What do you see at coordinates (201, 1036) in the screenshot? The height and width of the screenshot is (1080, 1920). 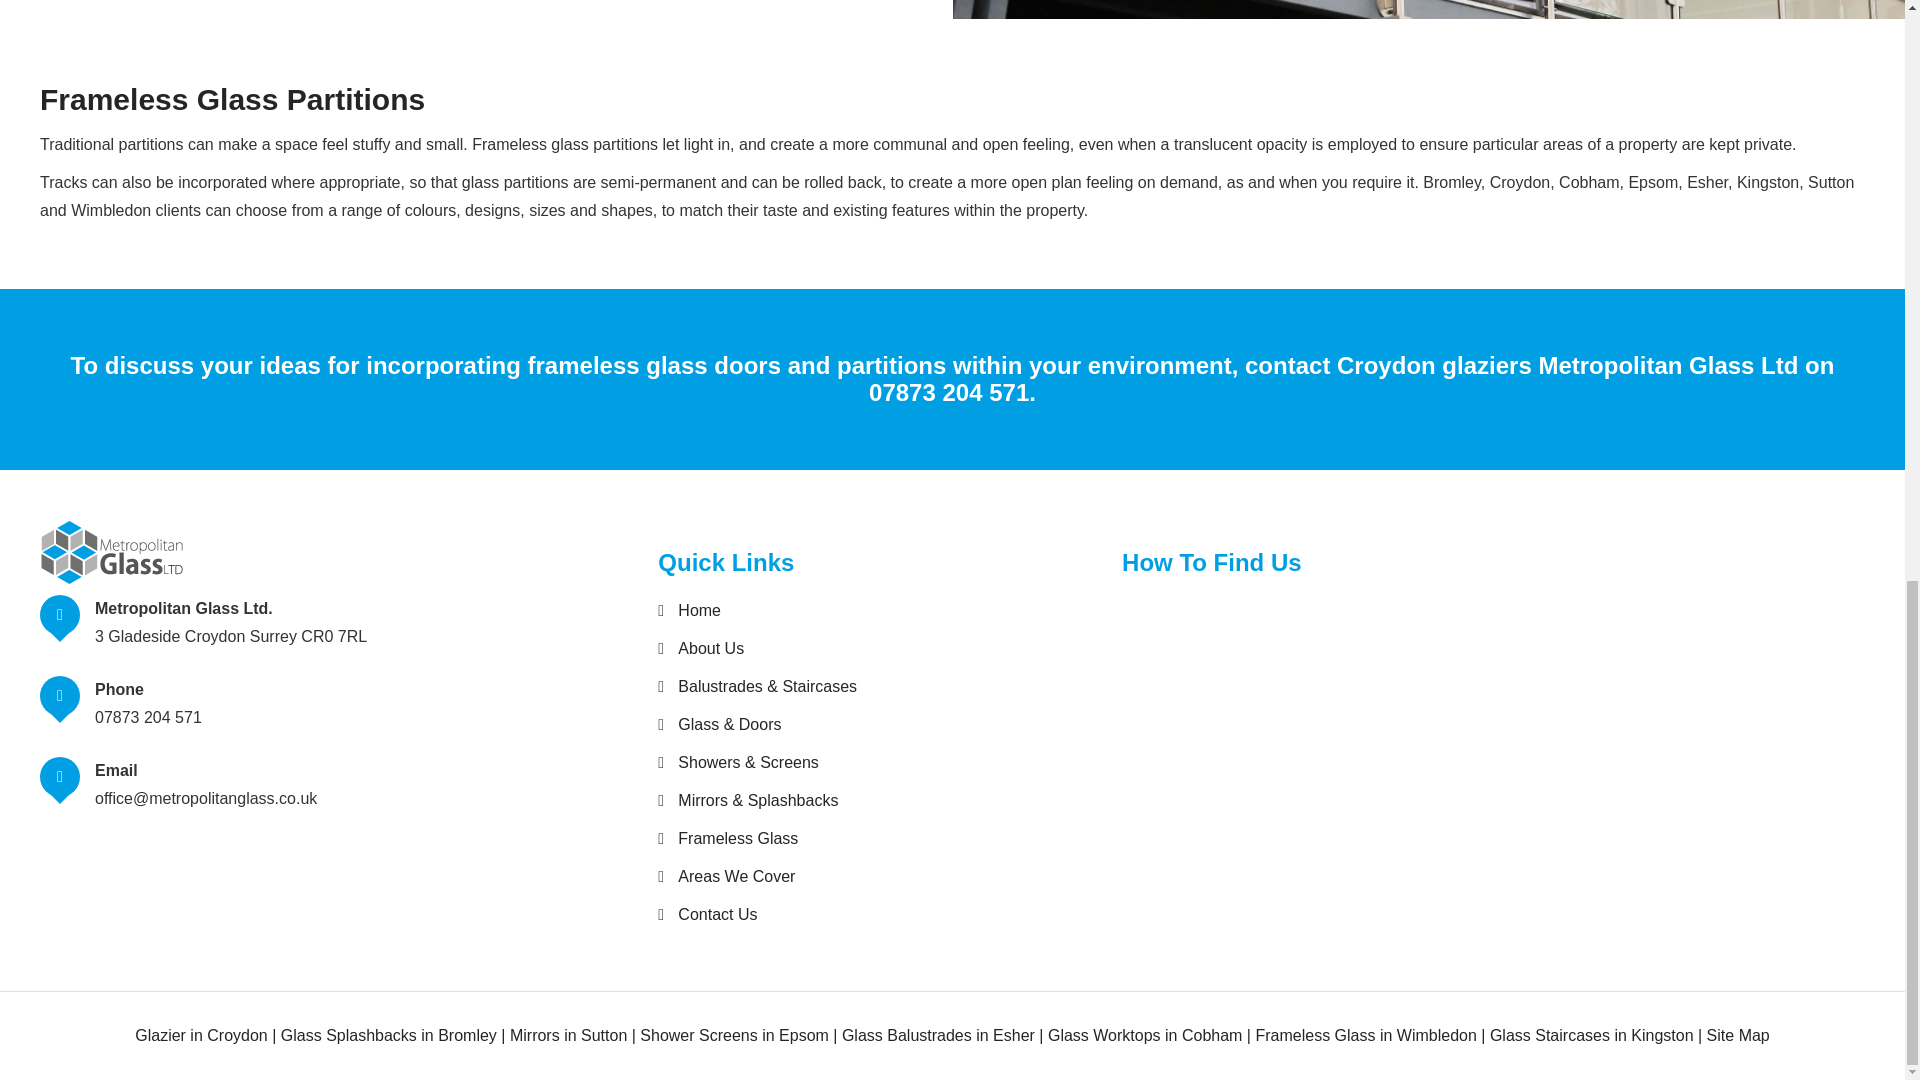 I see `Glazier in Croydon` at bounding box center [201, 1036].